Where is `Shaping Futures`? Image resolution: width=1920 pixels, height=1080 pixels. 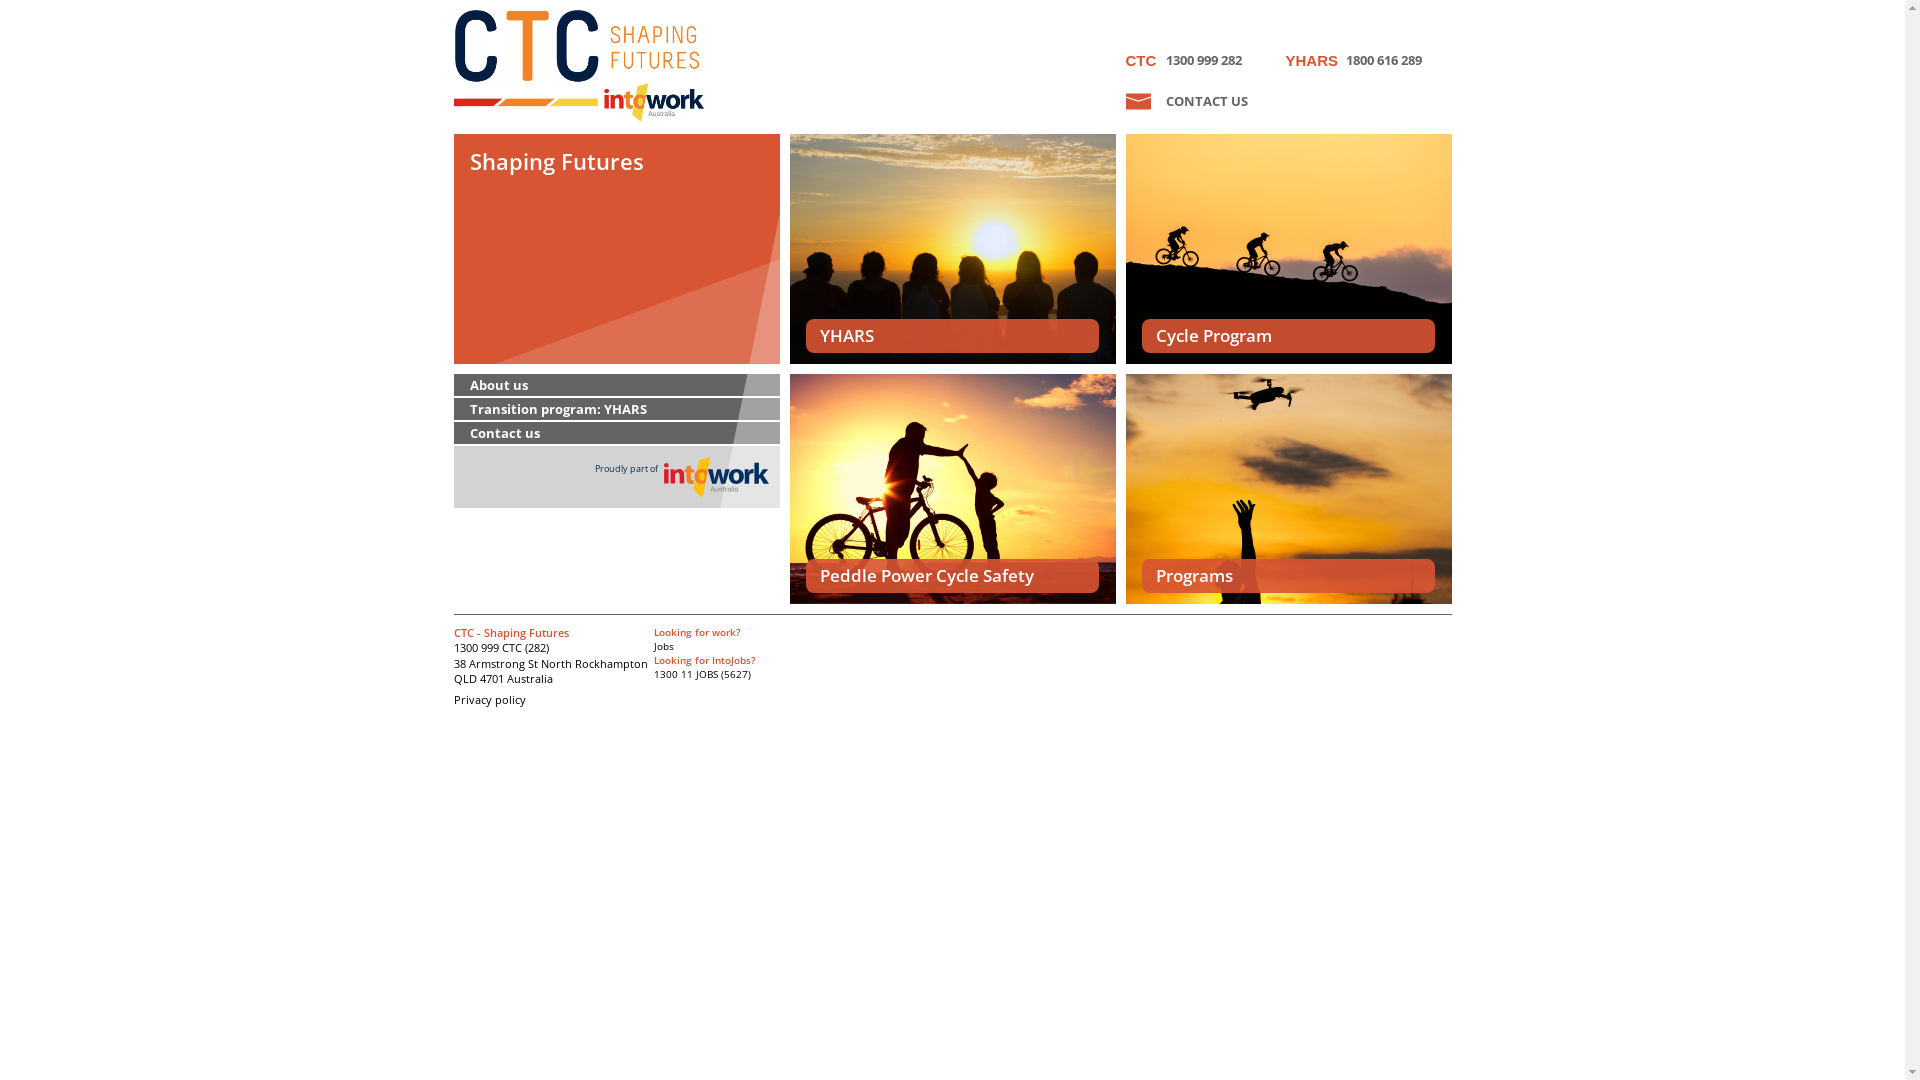 Shaping Futures is located at coordinates (617, 249).